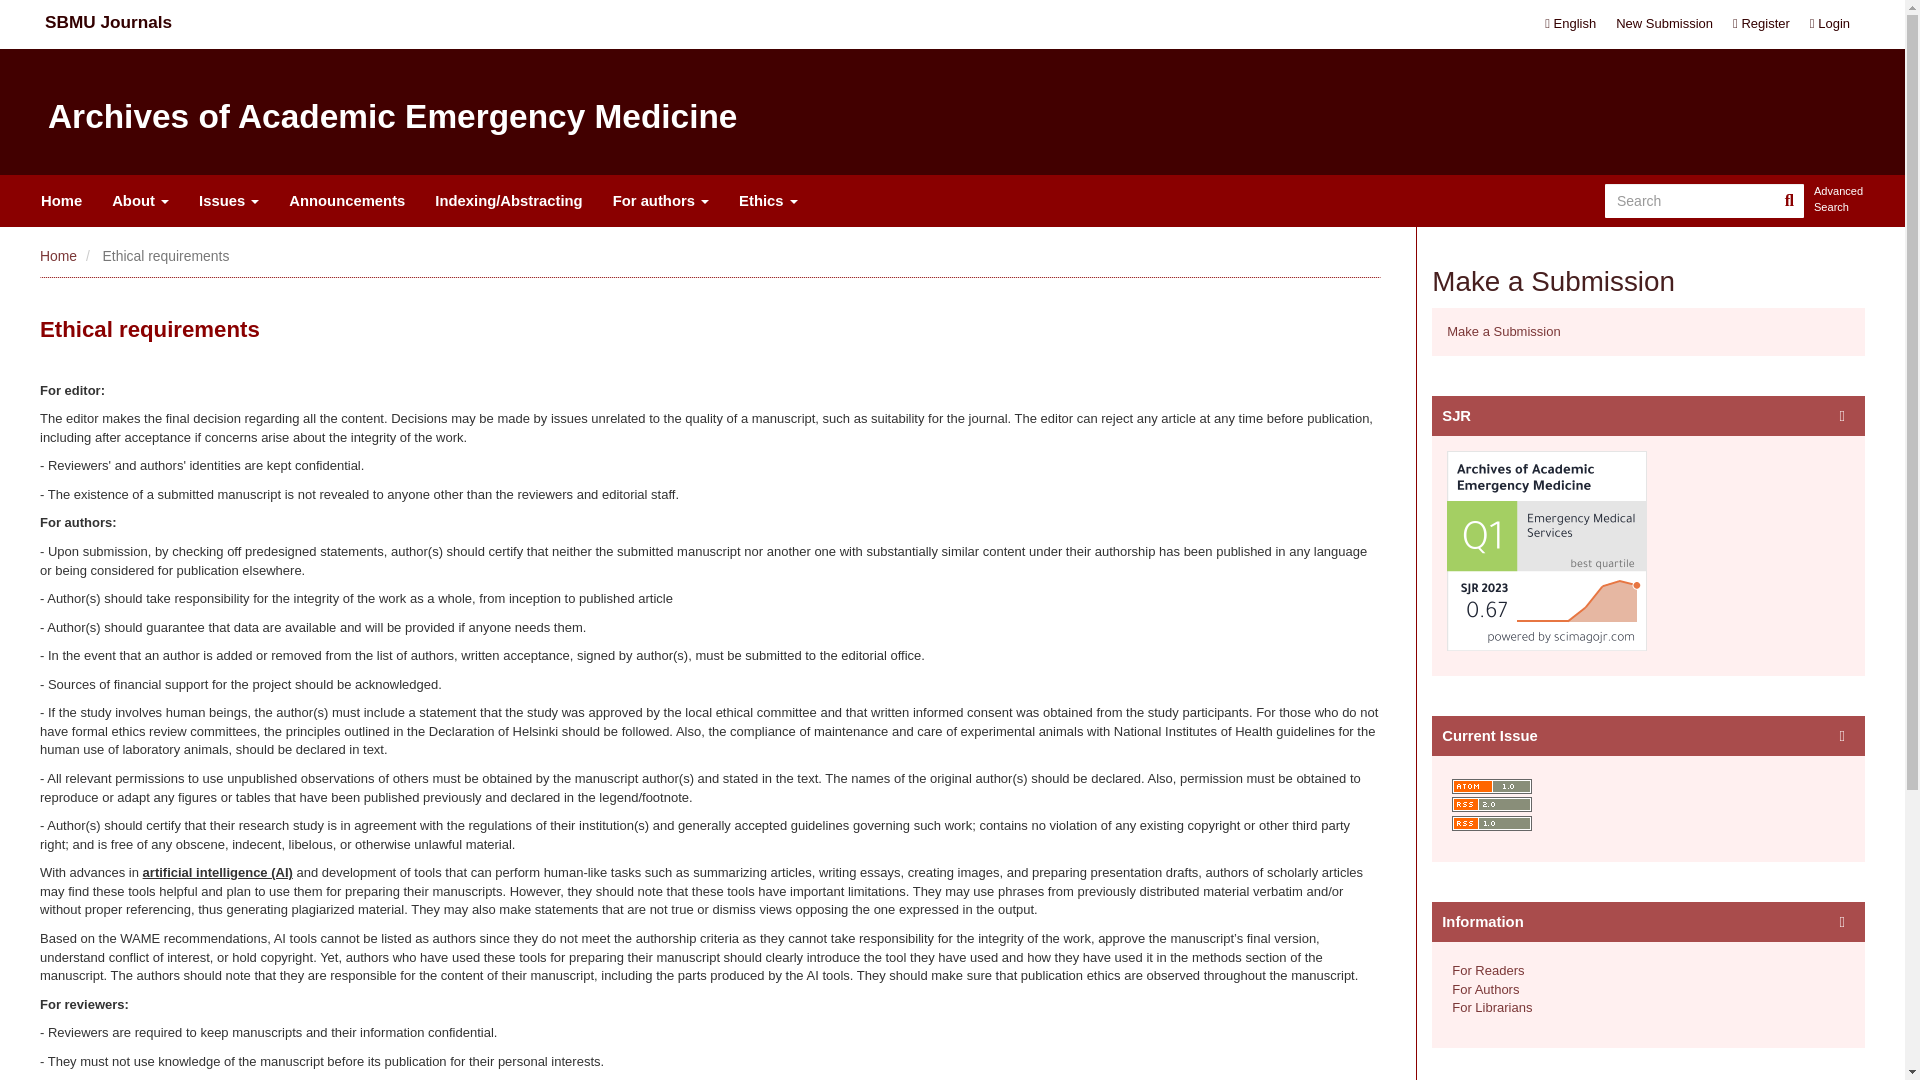 This screenshot has height=1080, width=1920. Describe the element at coordinates (1830, 24) in the screenshot. I see `Login` at that location.